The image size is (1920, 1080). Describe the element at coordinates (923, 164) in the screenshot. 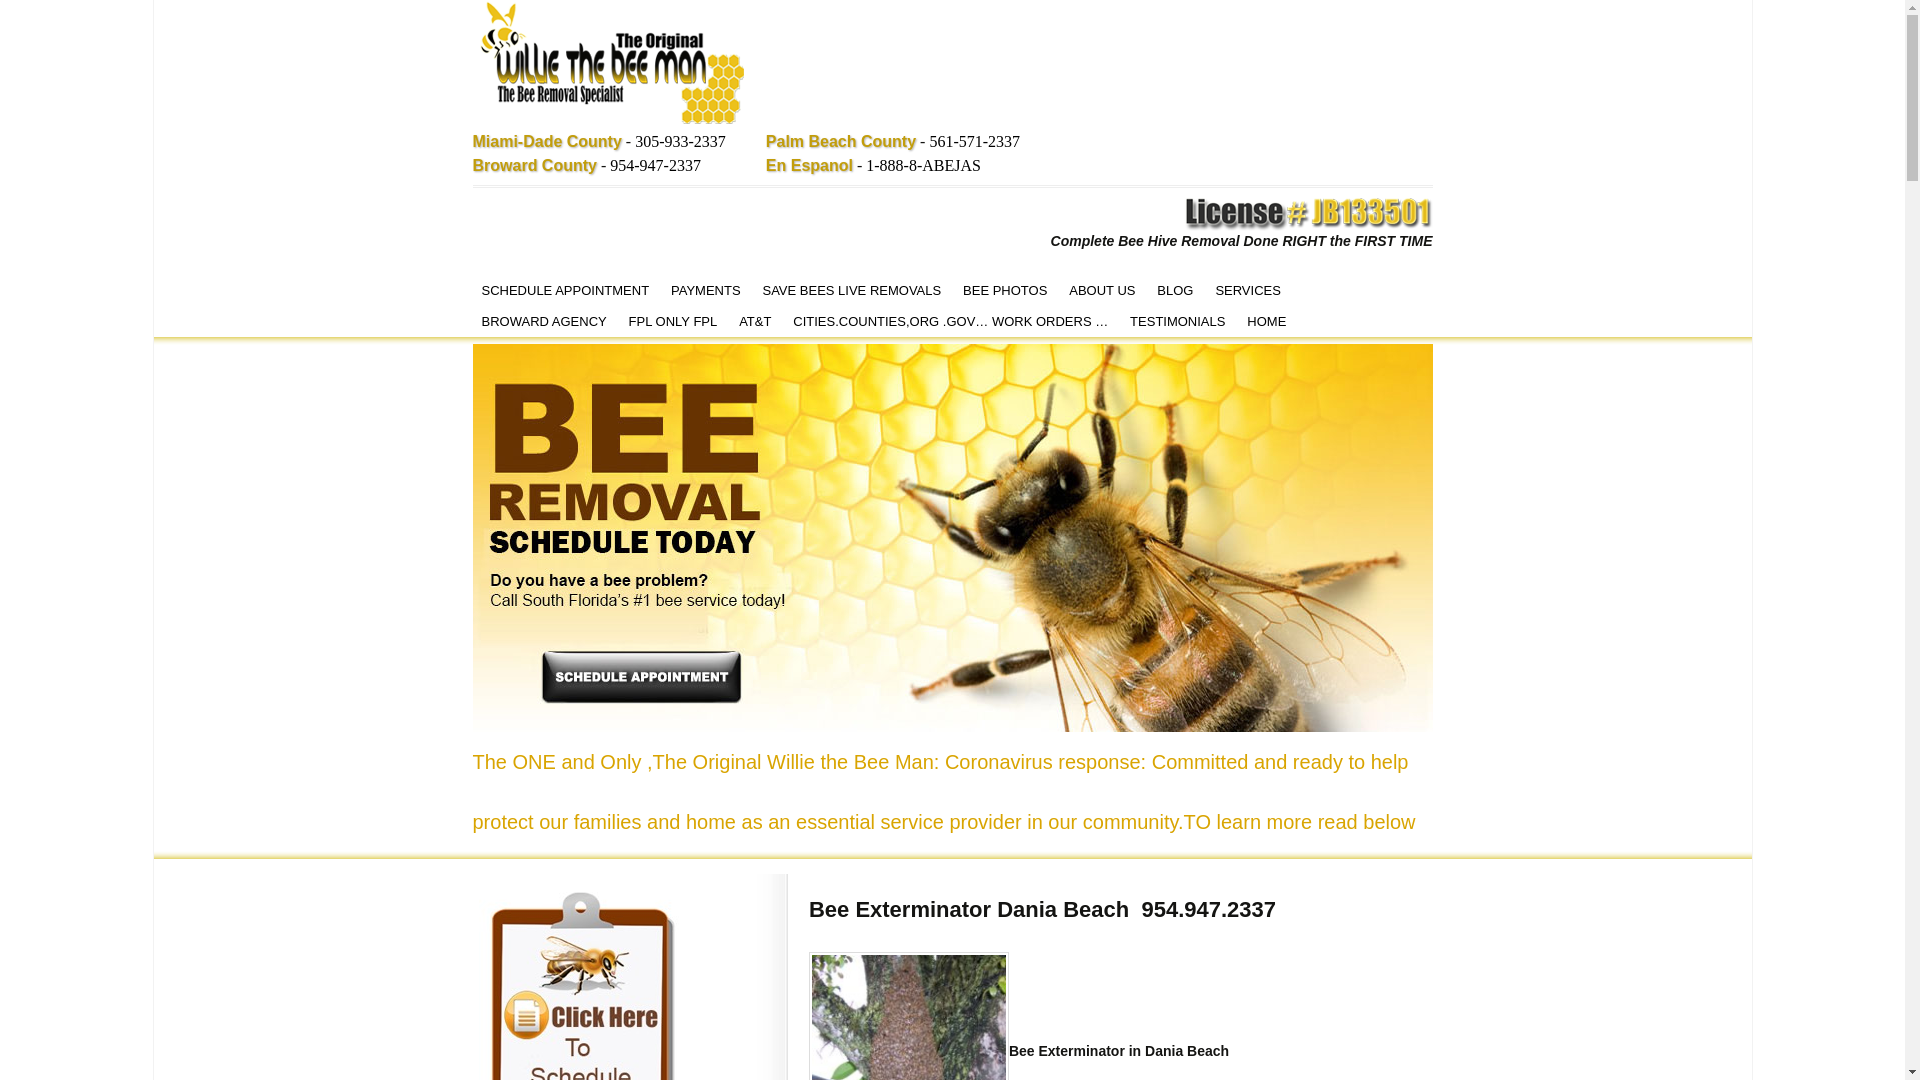

I see `1-888-8-ABEJAS` at that location.